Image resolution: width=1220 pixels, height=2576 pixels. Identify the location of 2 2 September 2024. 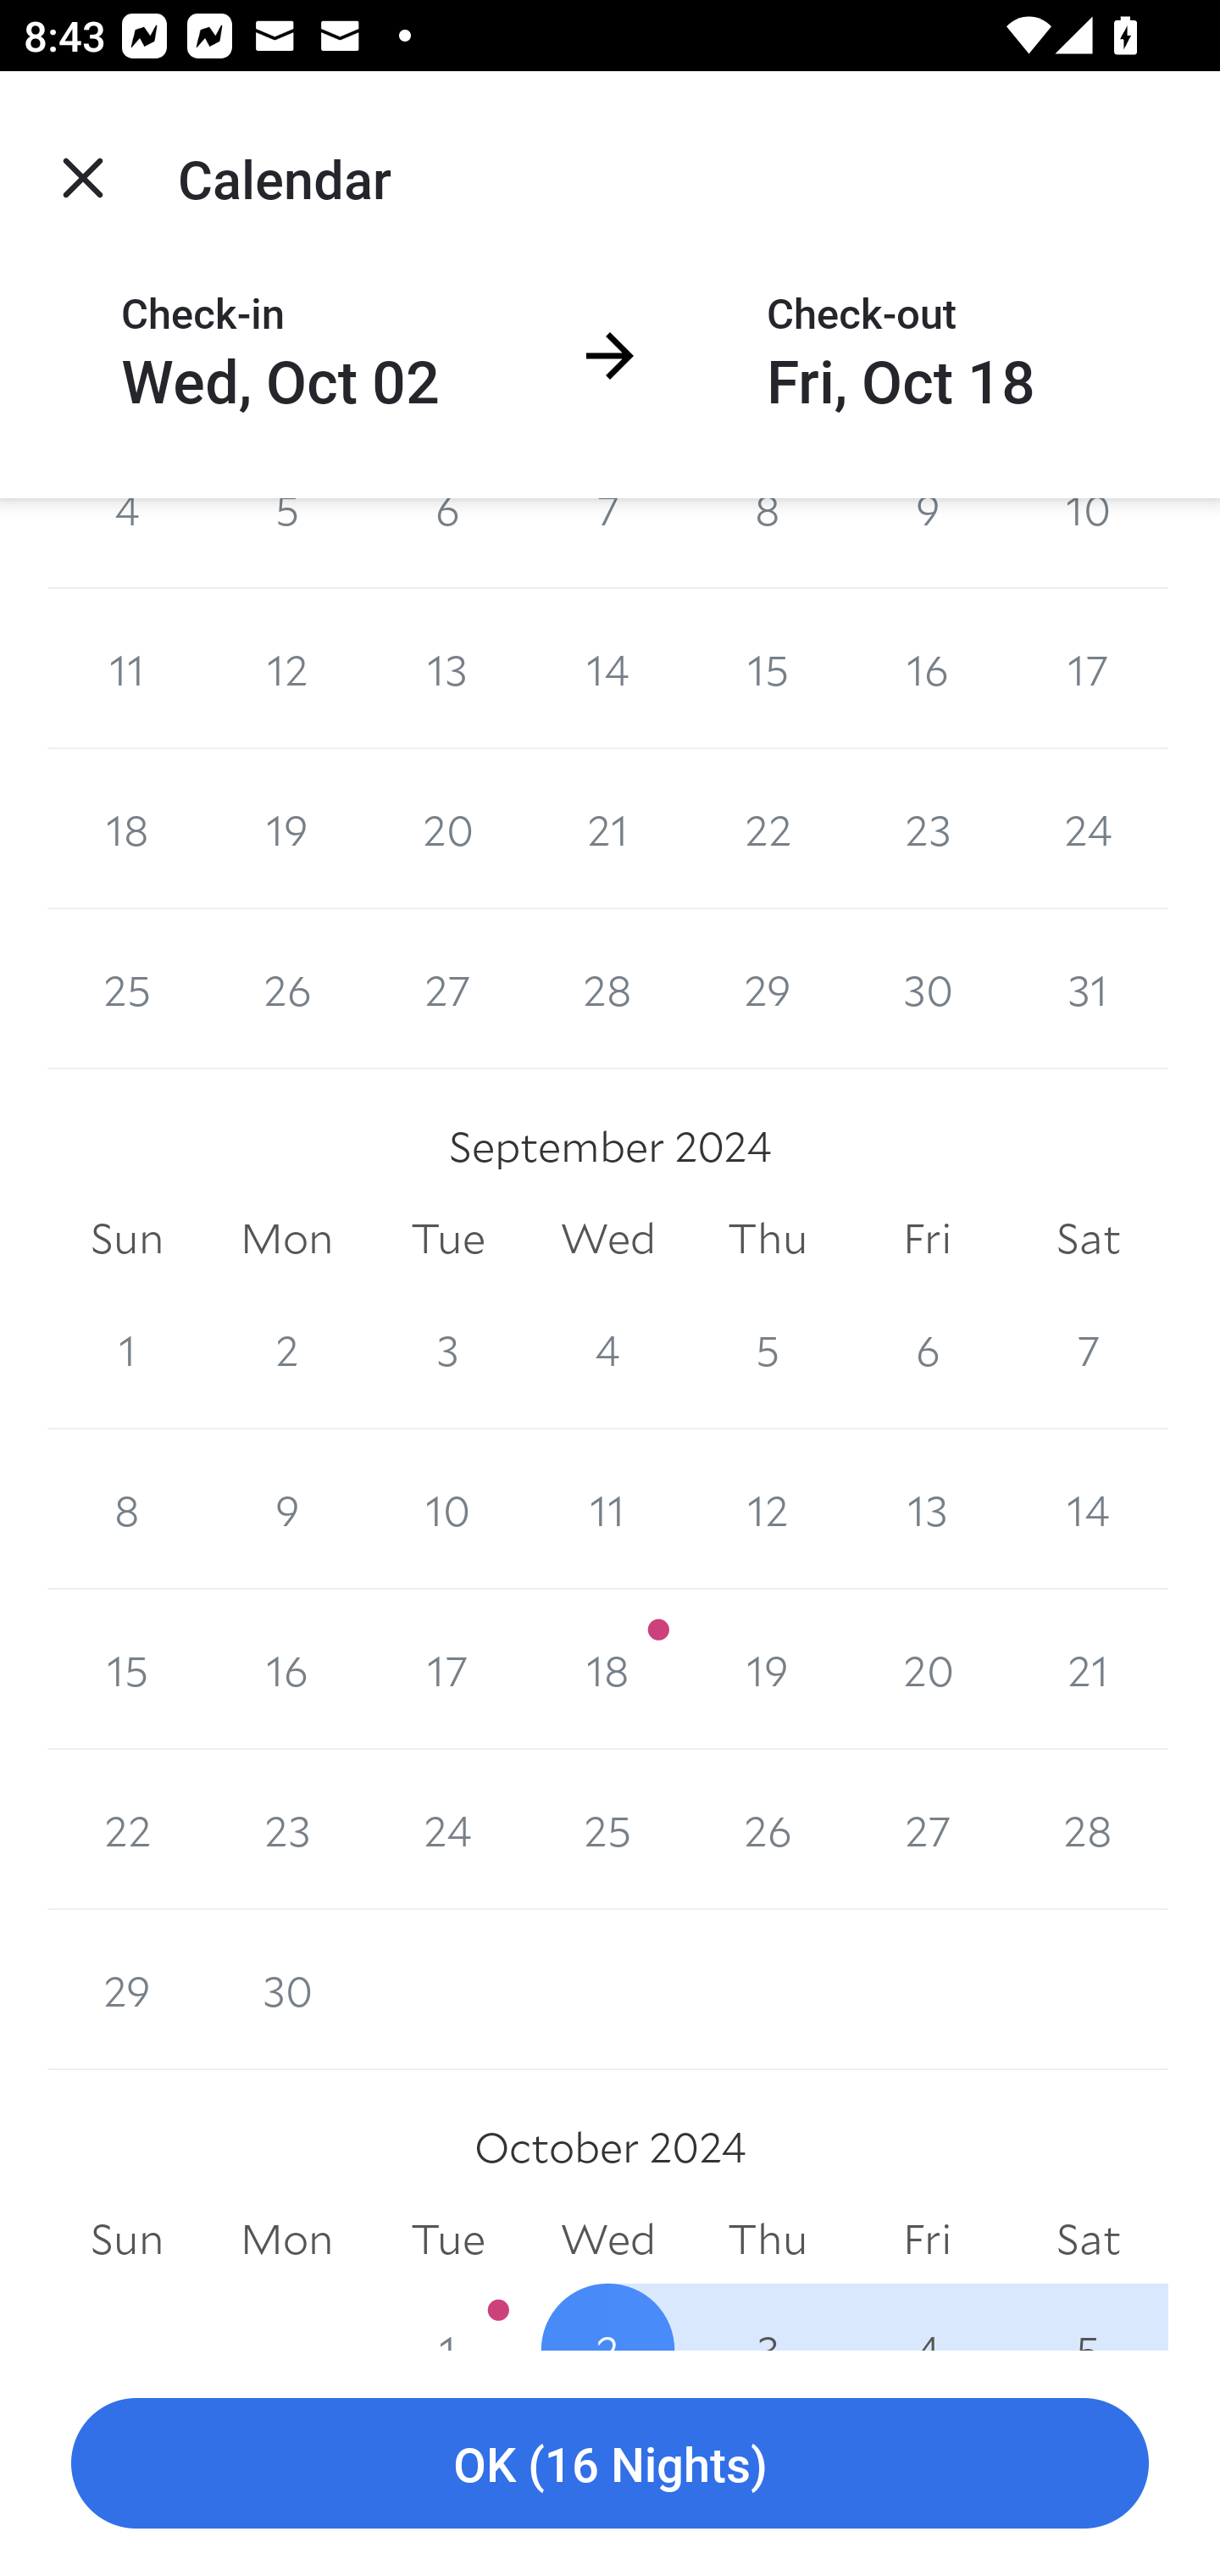
(286, 1349).